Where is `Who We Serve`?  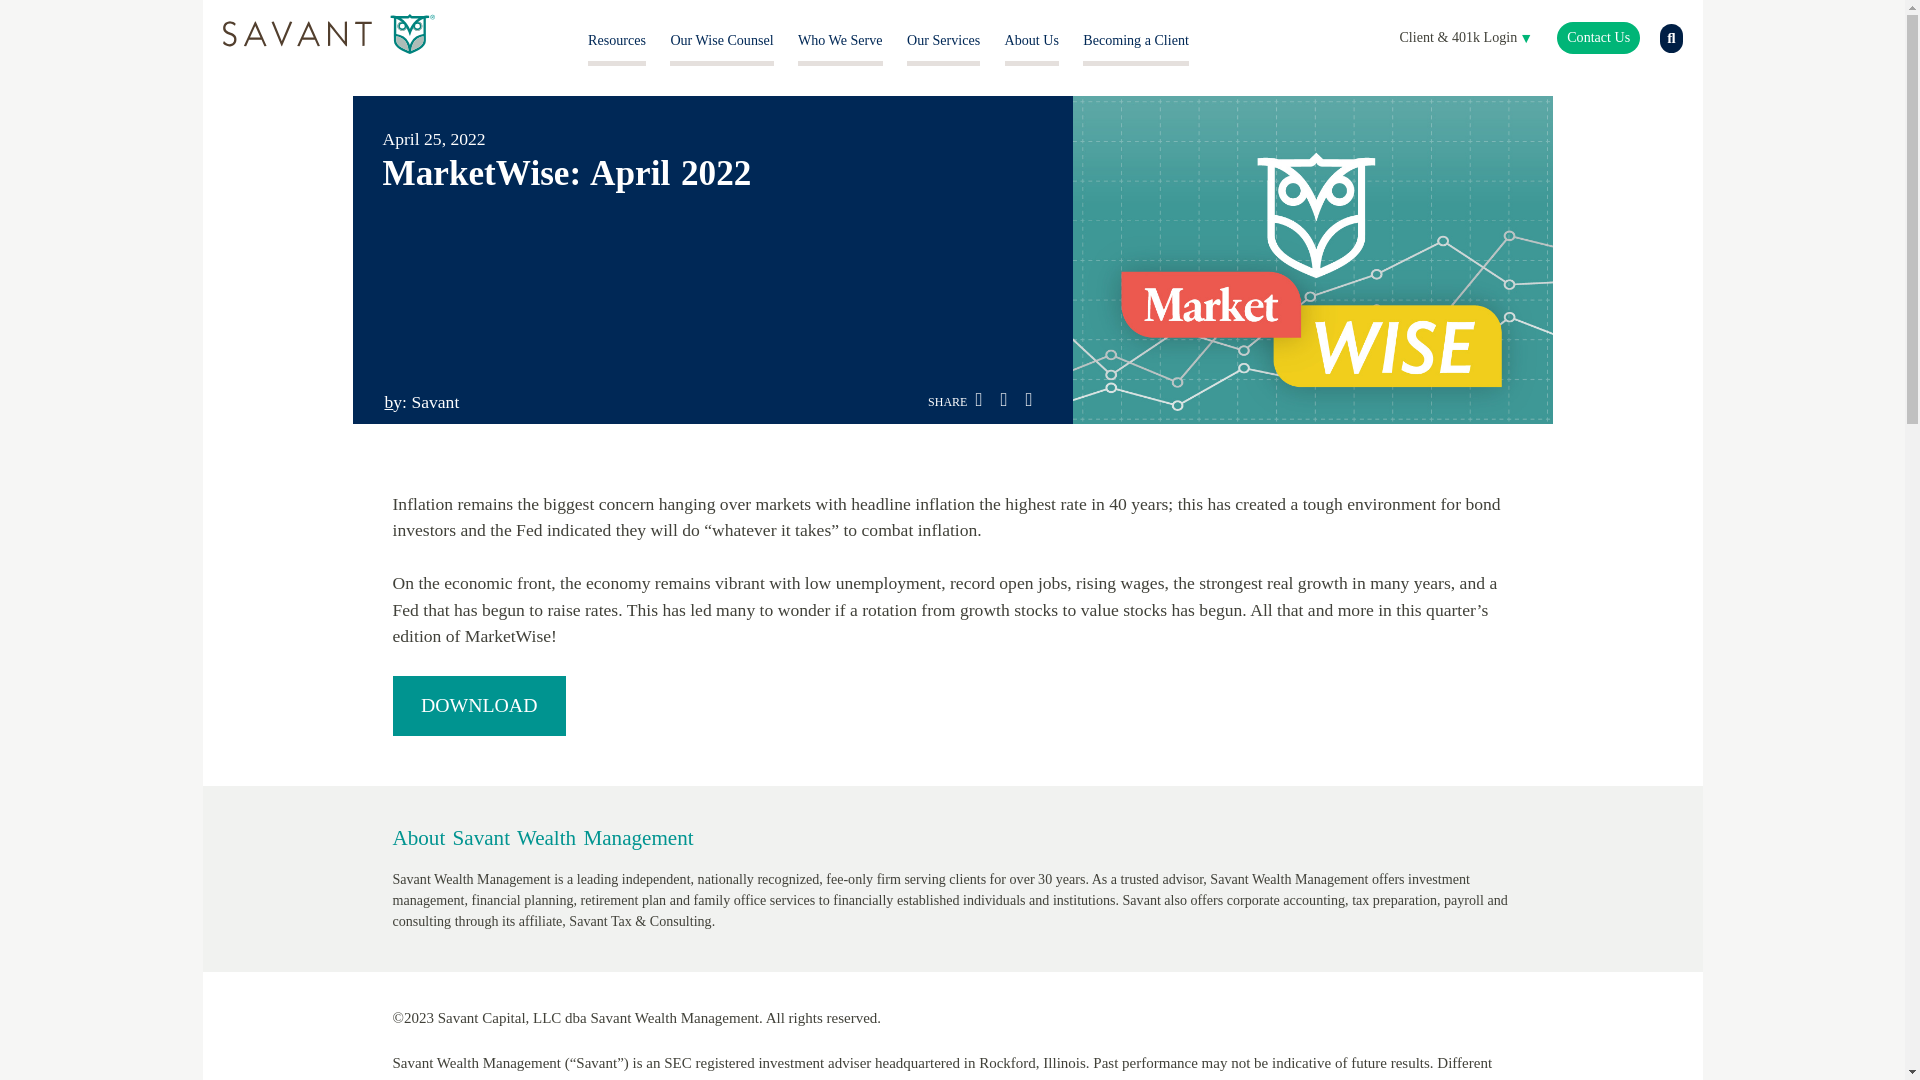
Who We Serve is located at coordinates (840, 40).